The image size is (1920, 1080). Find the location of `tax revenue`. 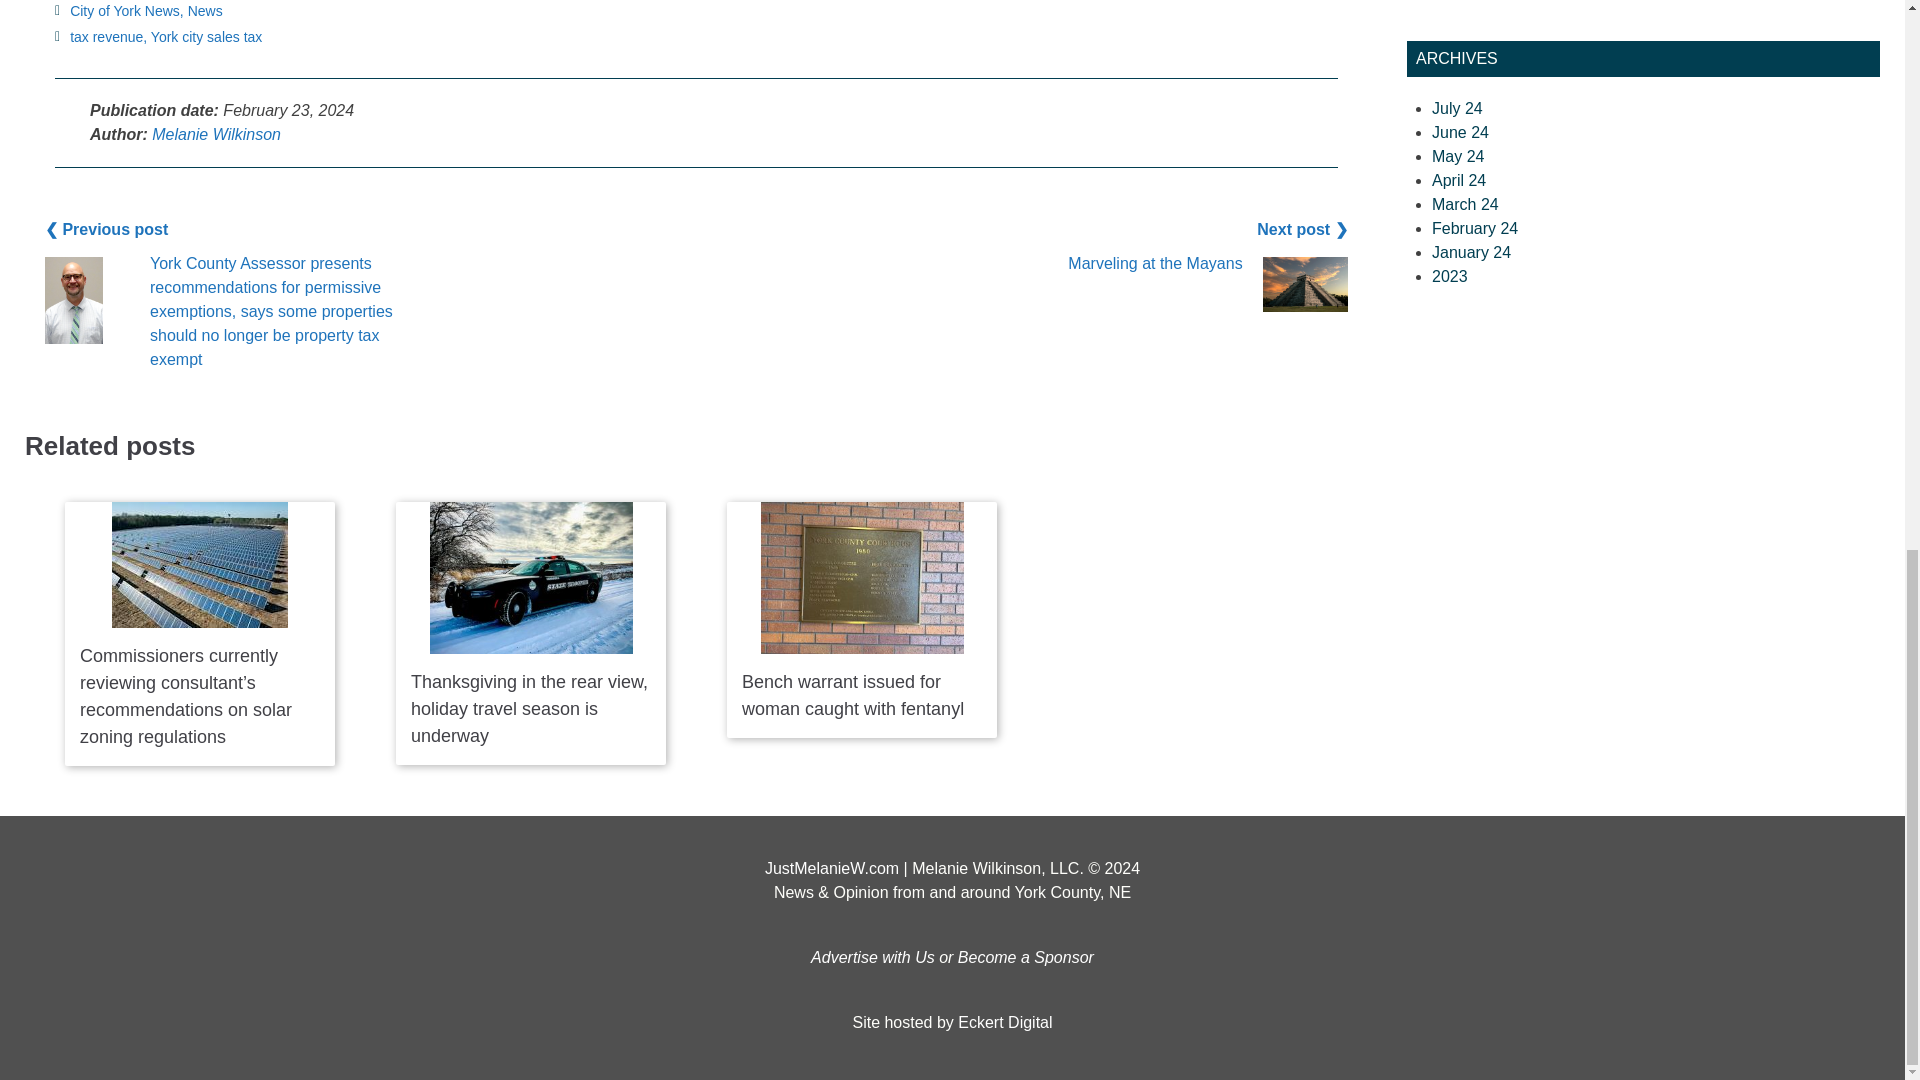

tax revenue is located at coordinates (106, 37).